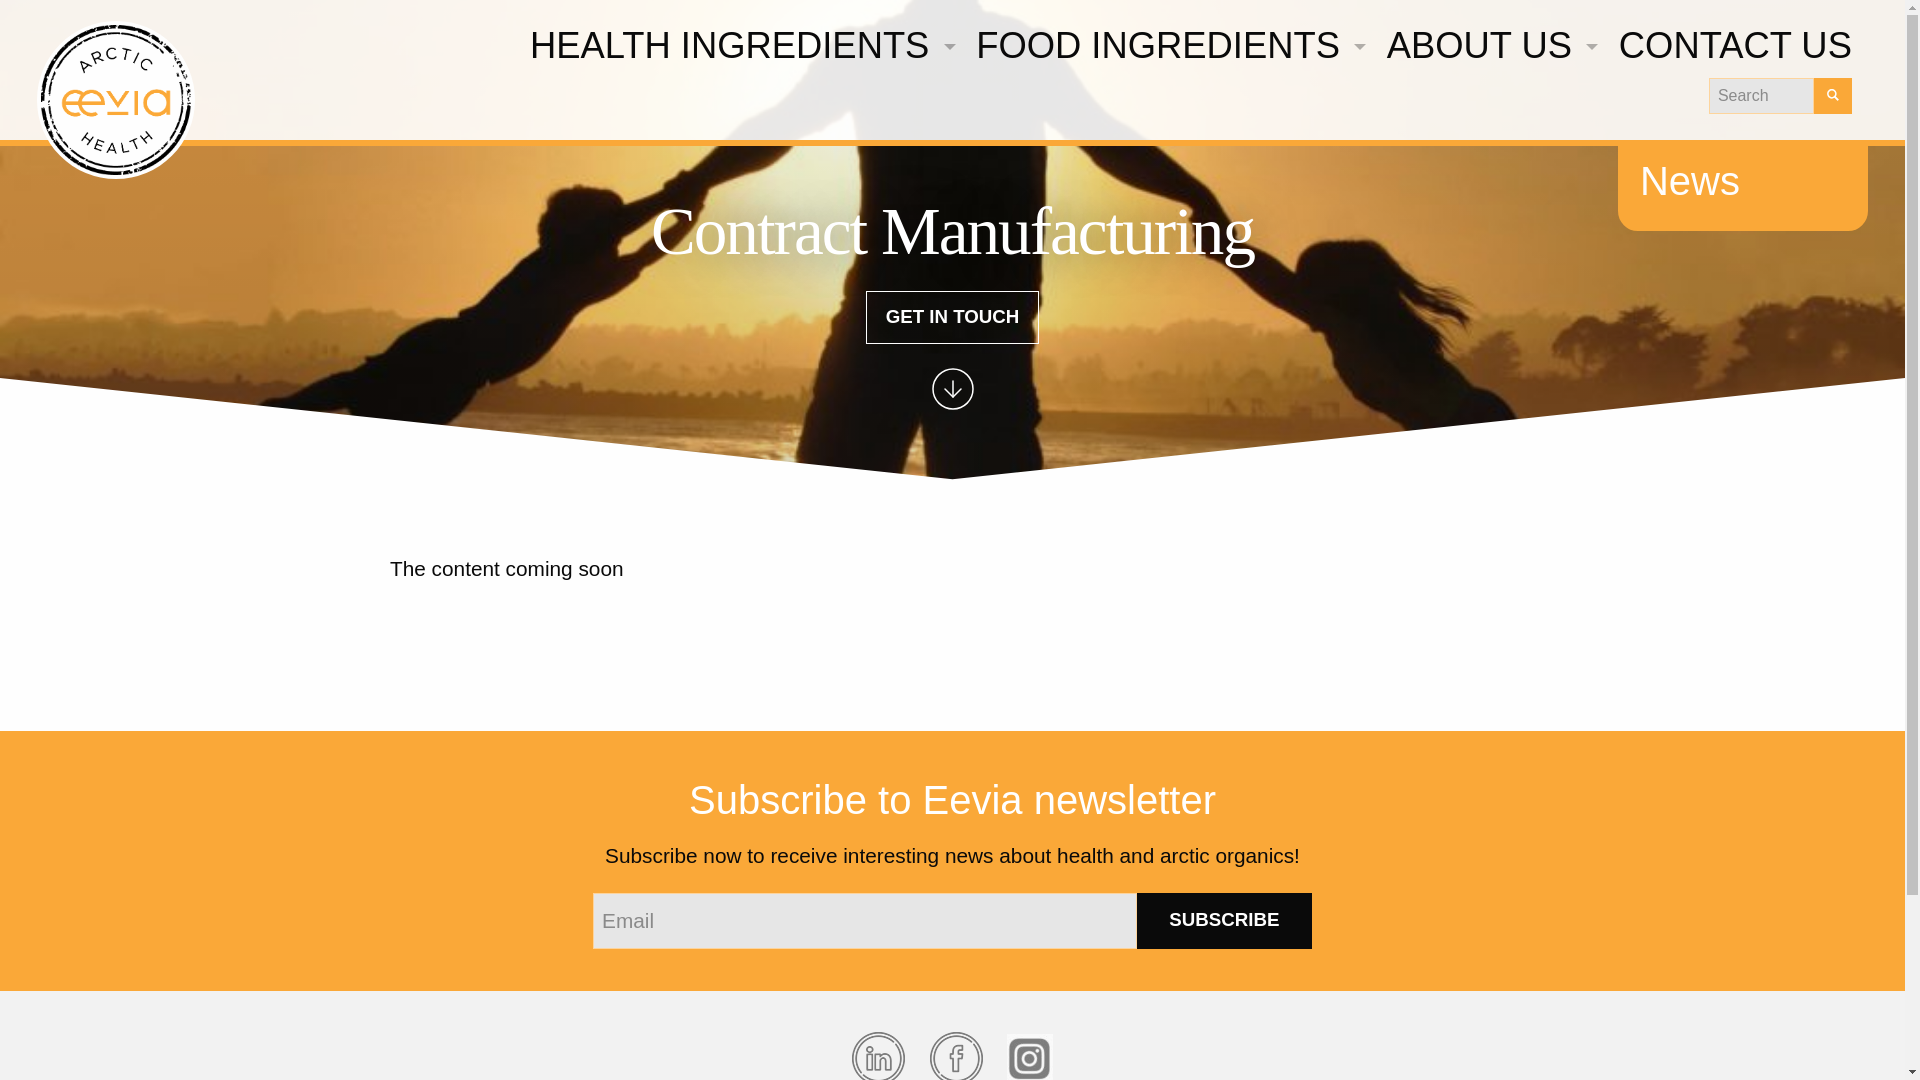 The width and height of the screenshot is (1920, 1080). Describe the element at coordinates (116, 100) in the screenshot. I see `Eeviahealth` at that location.